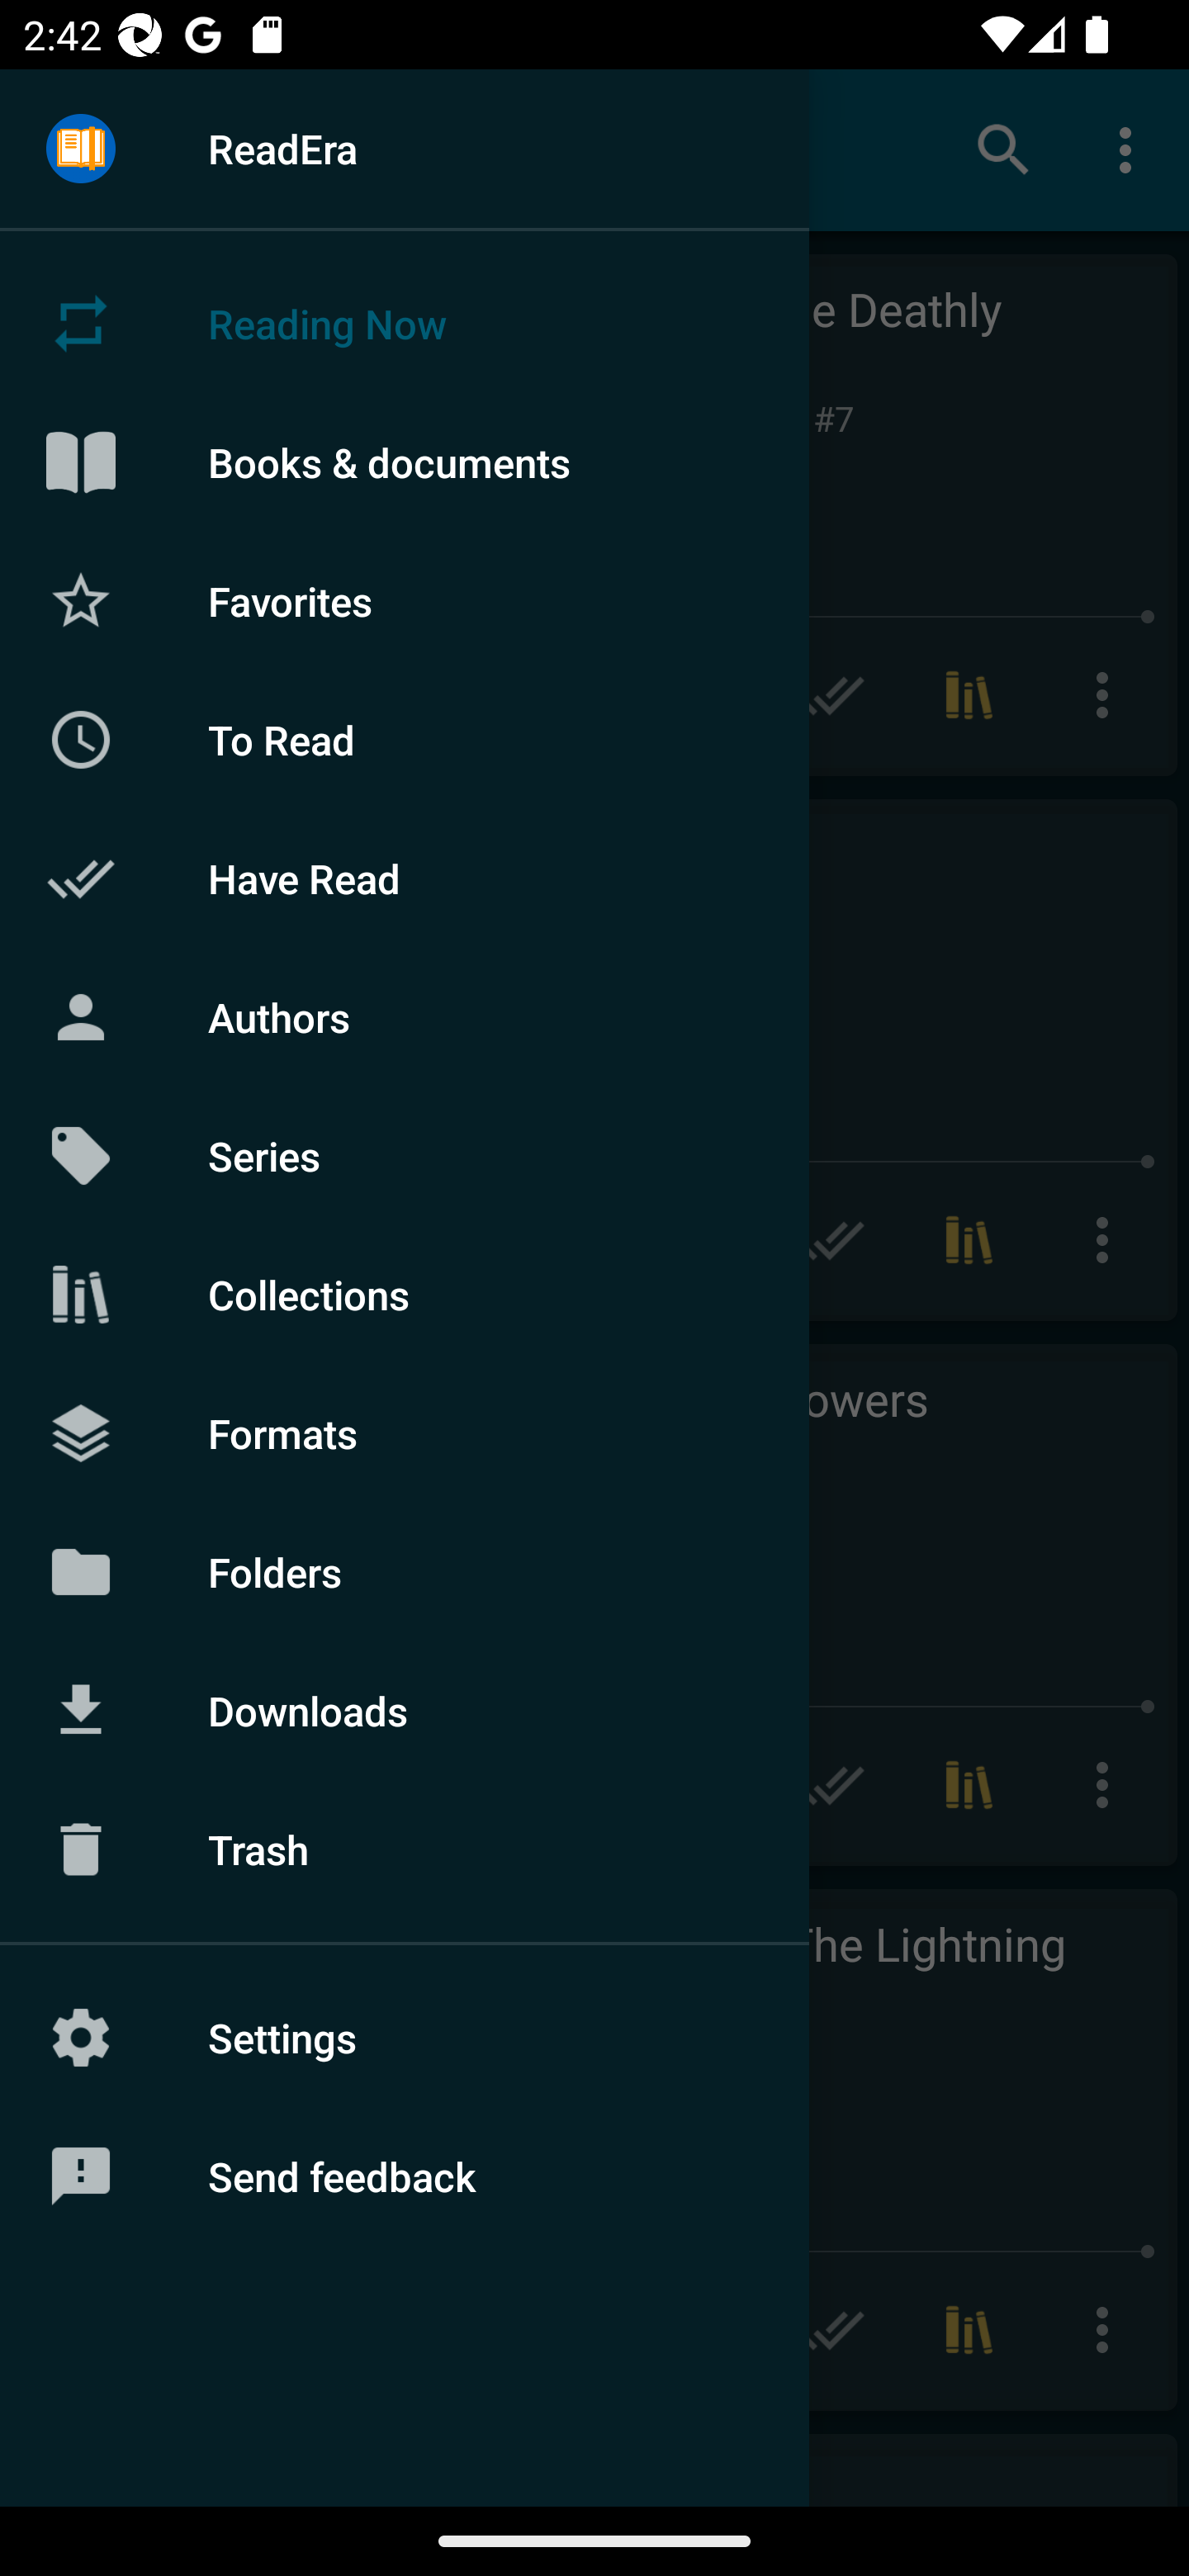 This screenshot has width=1189, height=2576. Describe the element at coordinates (405, 148) in the screenshot. I see `ReadEra` at that location.